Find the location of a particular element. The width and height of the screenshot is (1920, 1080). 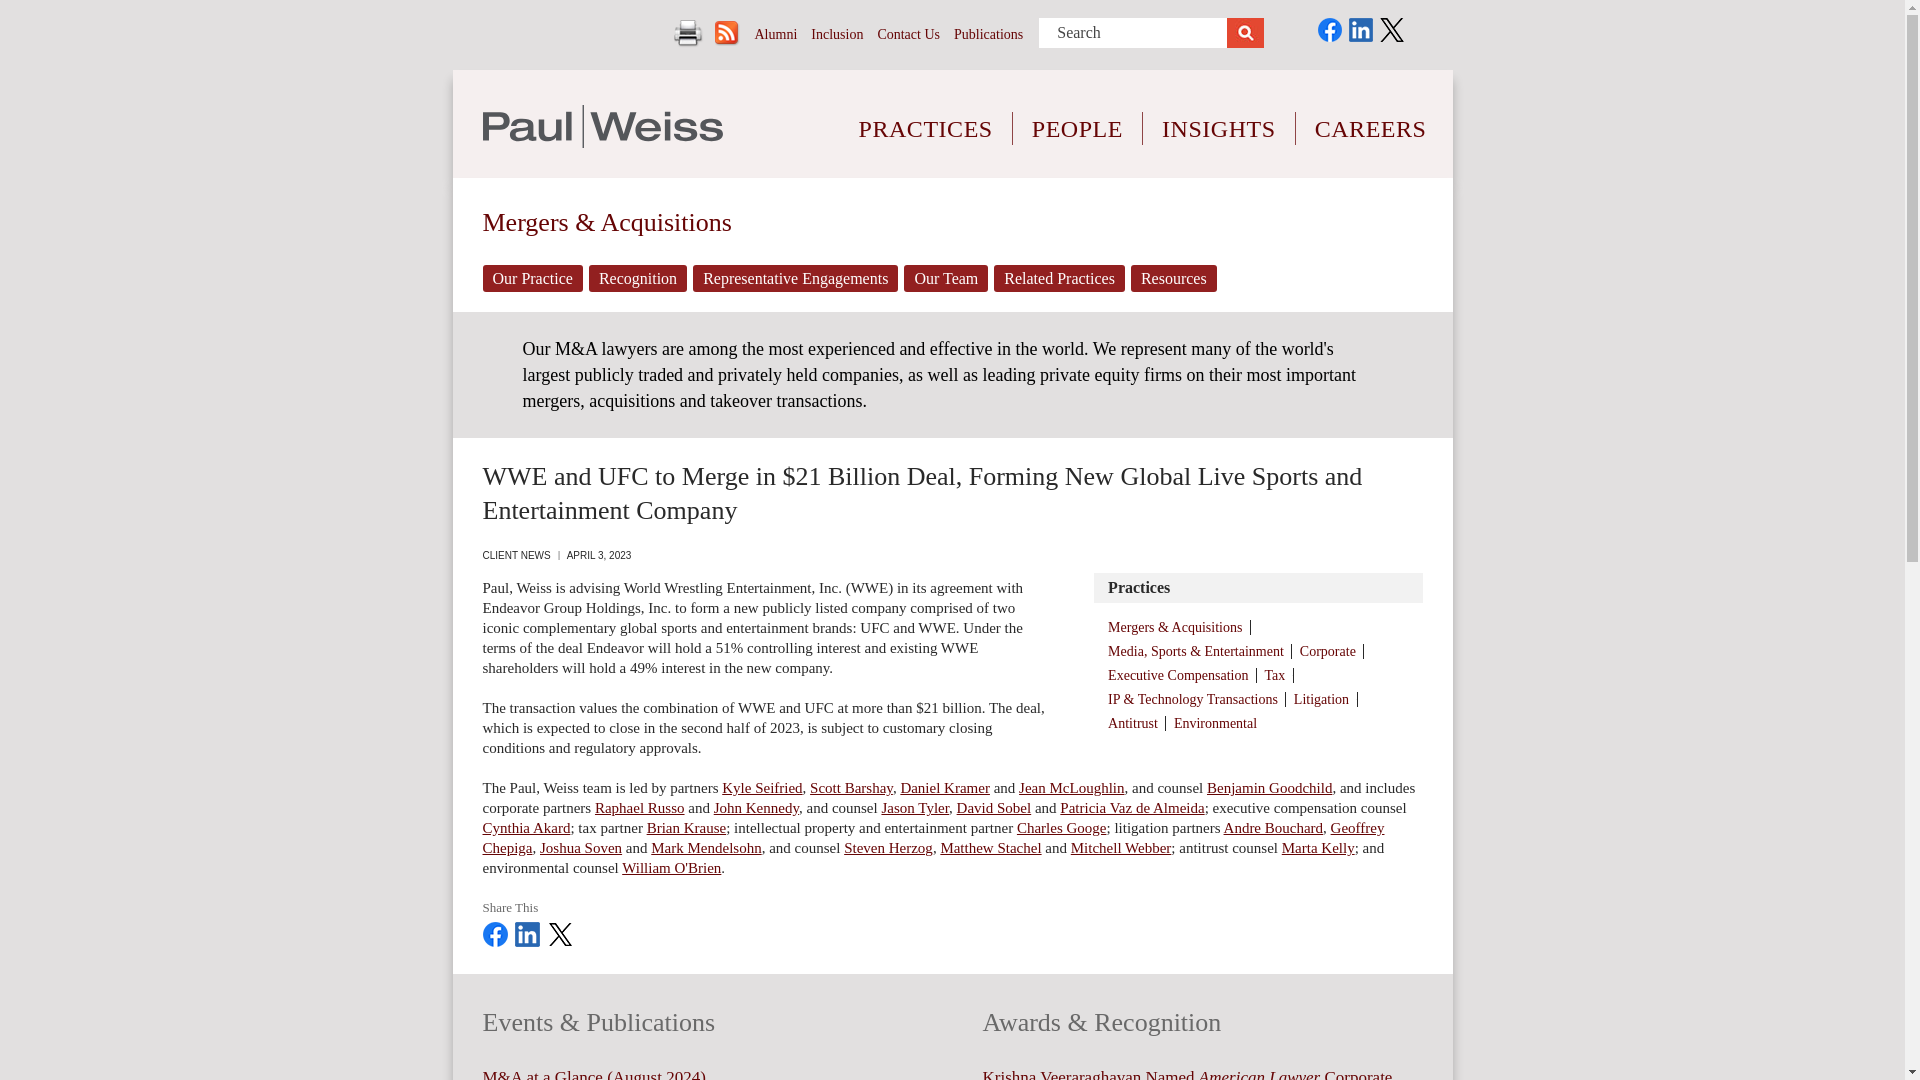

PRACTICES is located at coordinates (926, 114).